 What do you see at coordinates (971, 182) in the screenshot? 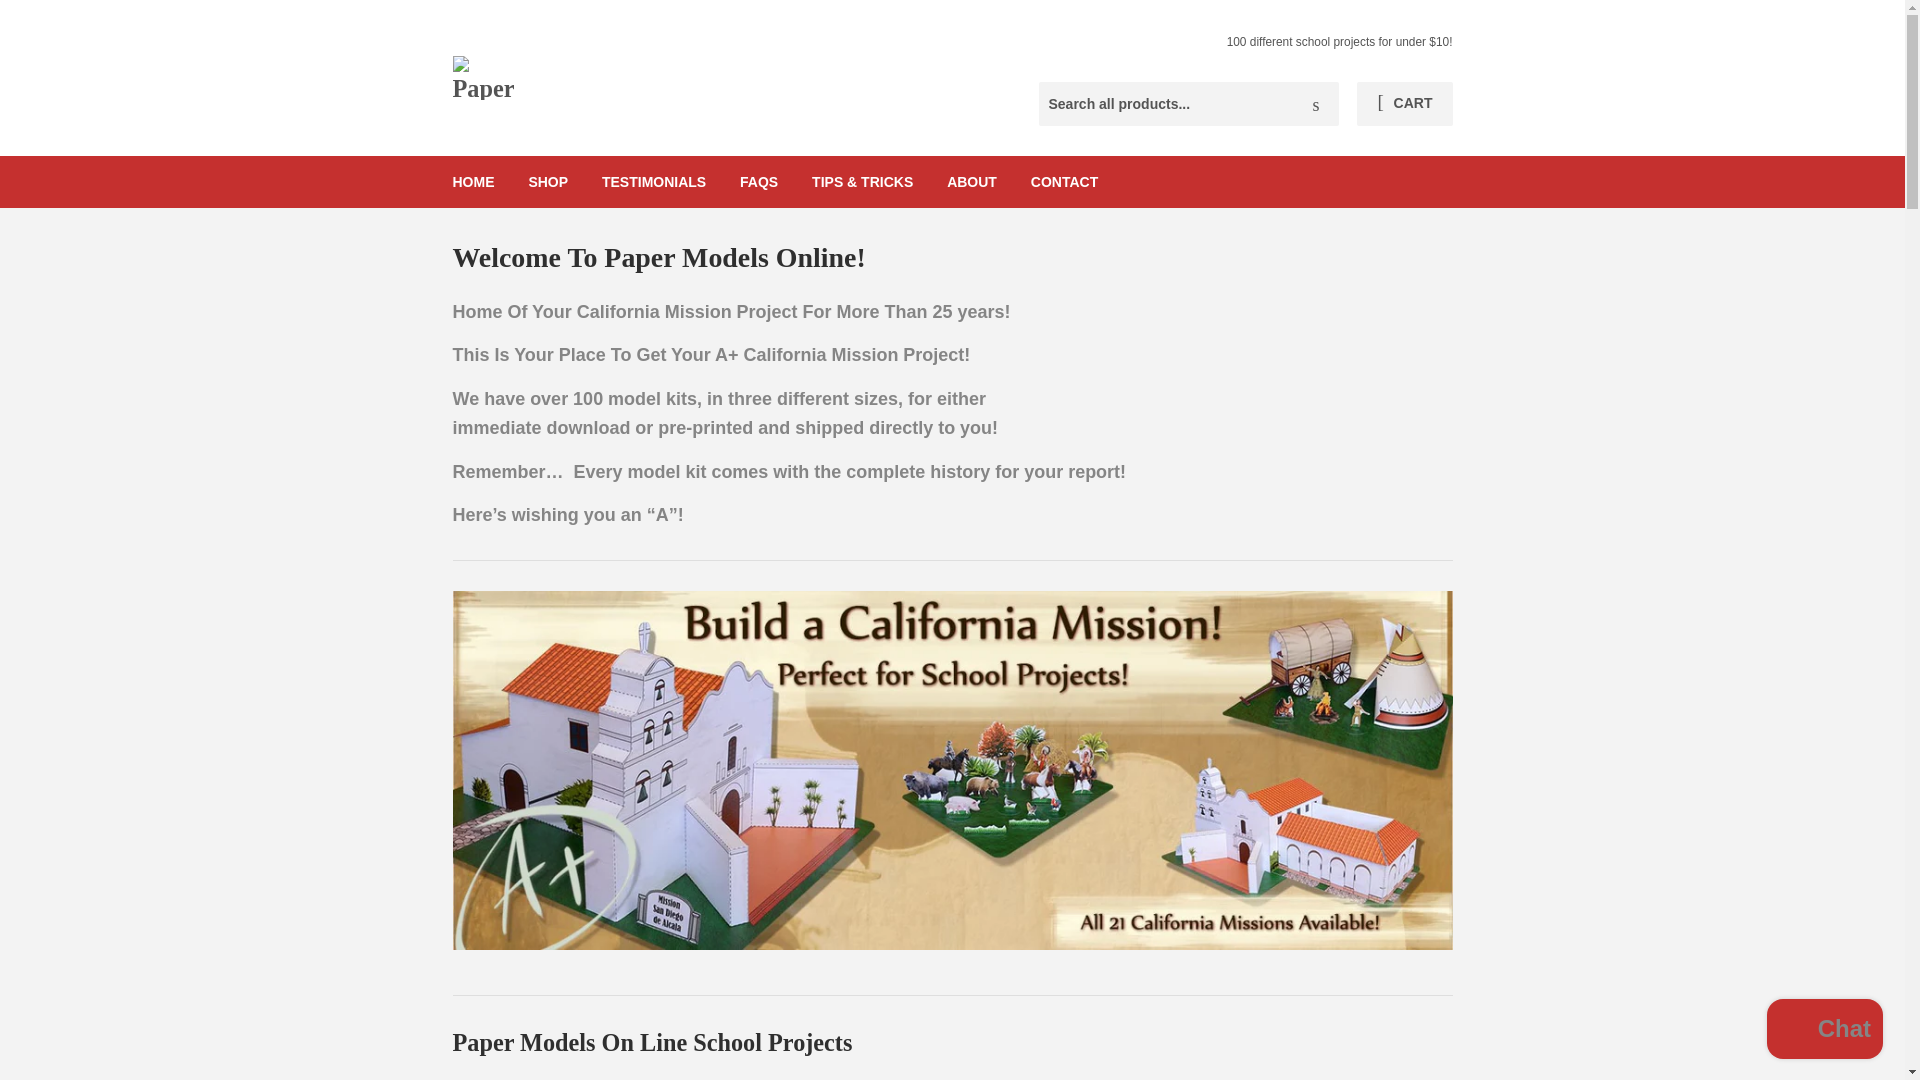
I see `ABOUT` at bounding box center [971, 182].